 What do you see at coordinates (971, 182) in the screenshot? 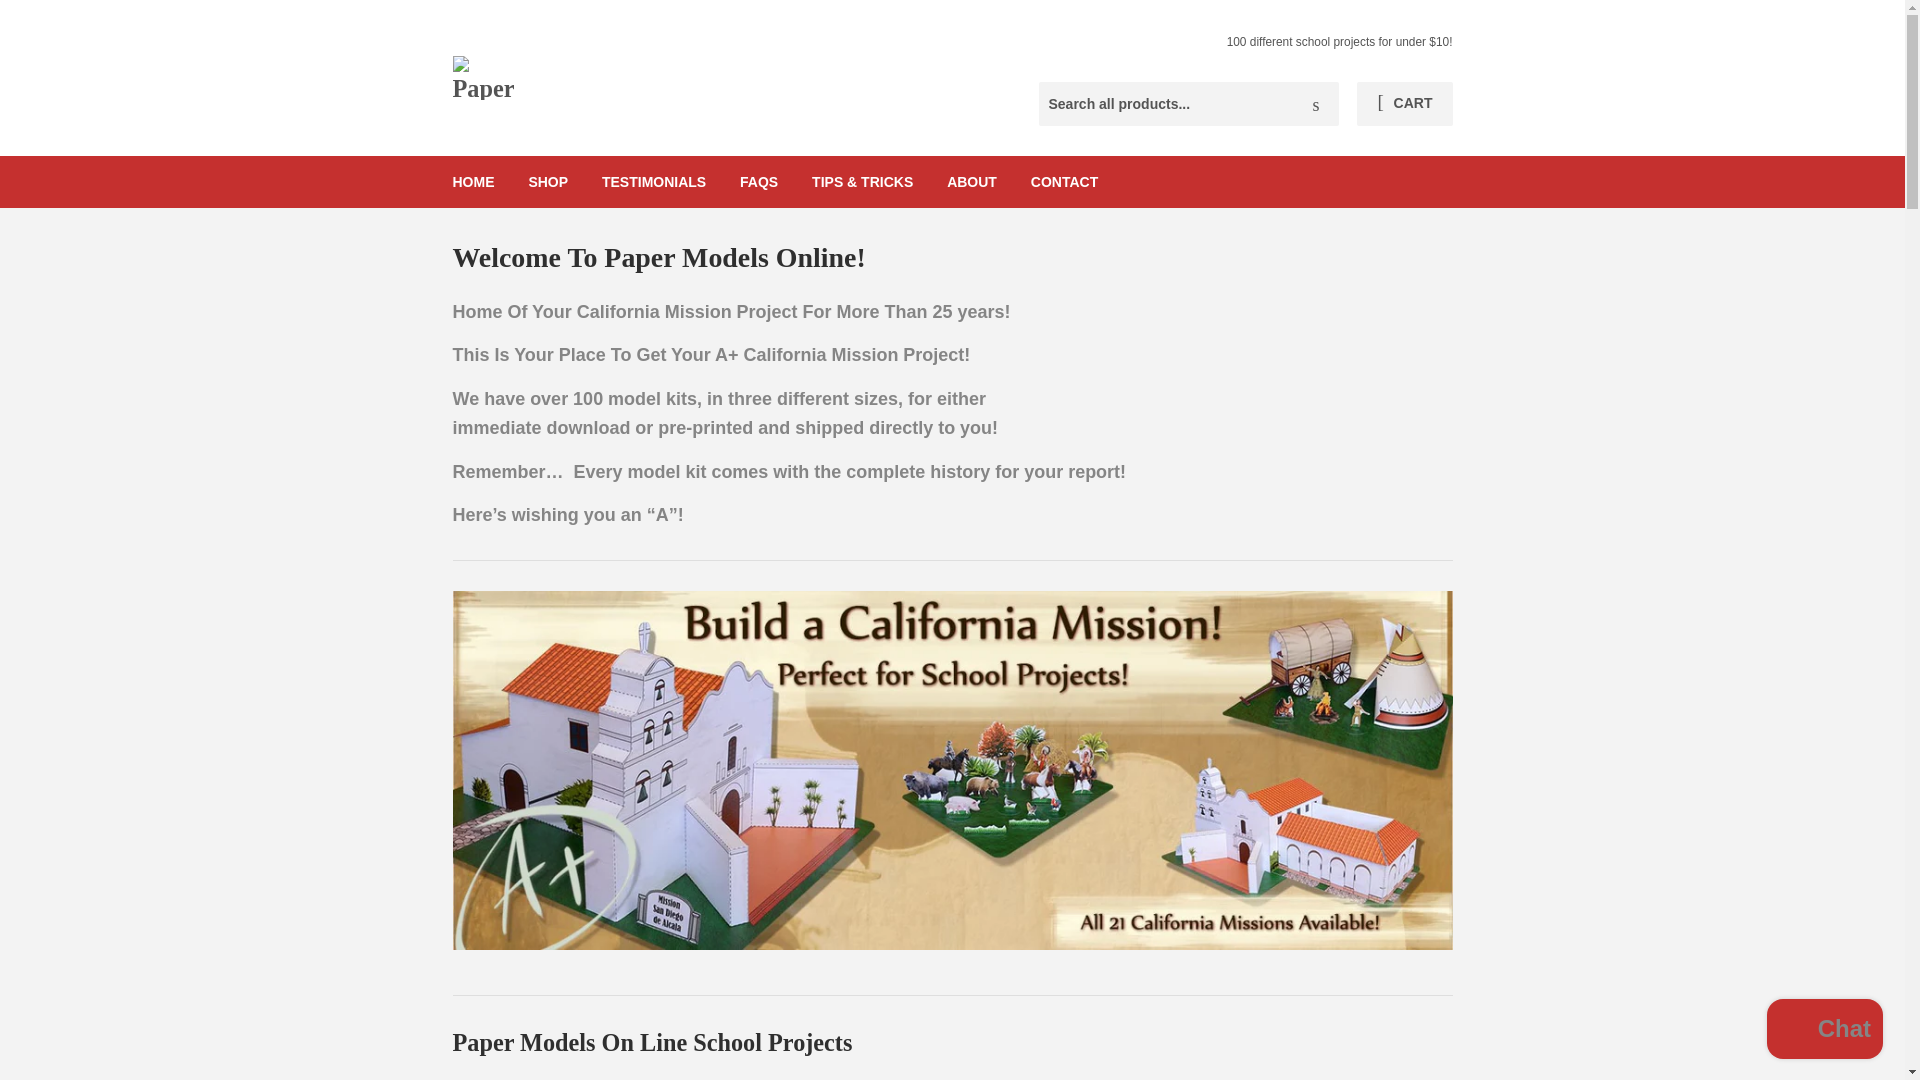
I see `ABOUT` at bounding box center [971, 182].